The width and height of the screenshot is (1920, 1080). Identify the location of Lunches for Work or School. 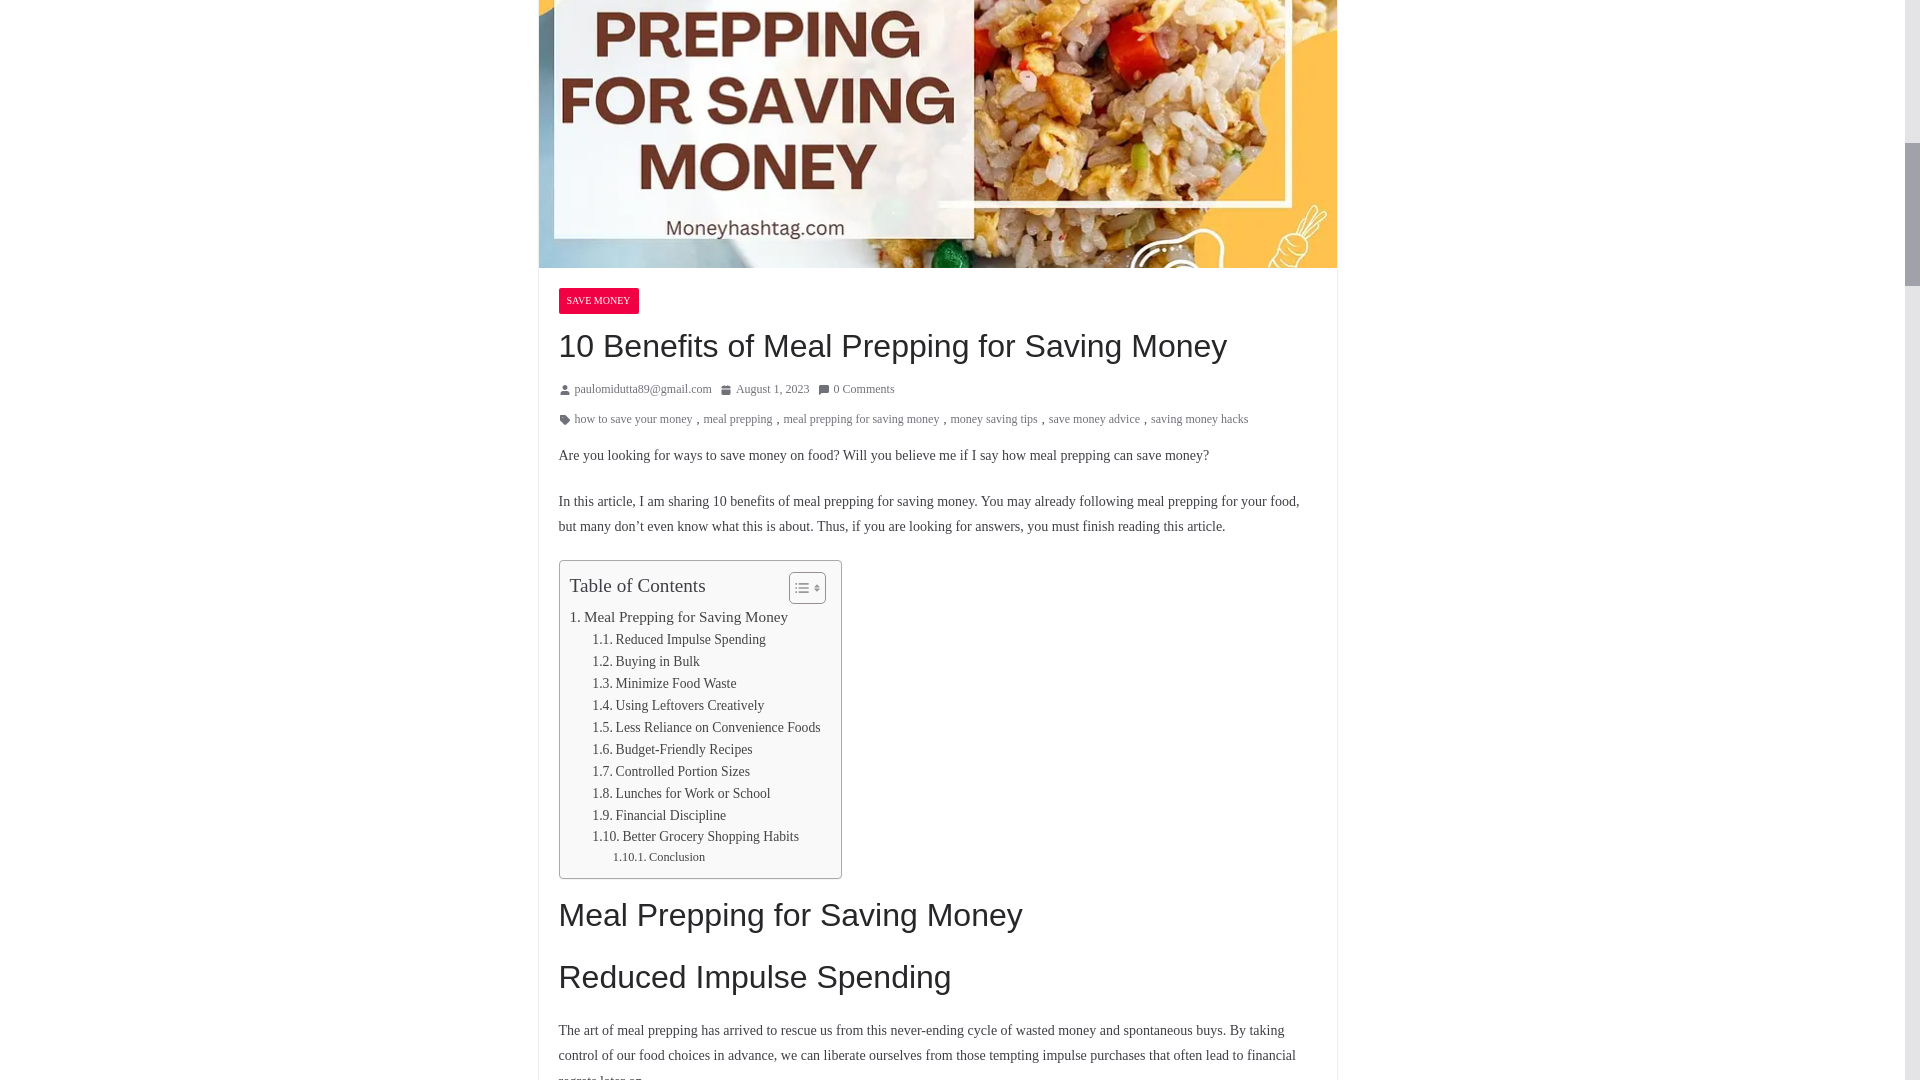
(680, 794).